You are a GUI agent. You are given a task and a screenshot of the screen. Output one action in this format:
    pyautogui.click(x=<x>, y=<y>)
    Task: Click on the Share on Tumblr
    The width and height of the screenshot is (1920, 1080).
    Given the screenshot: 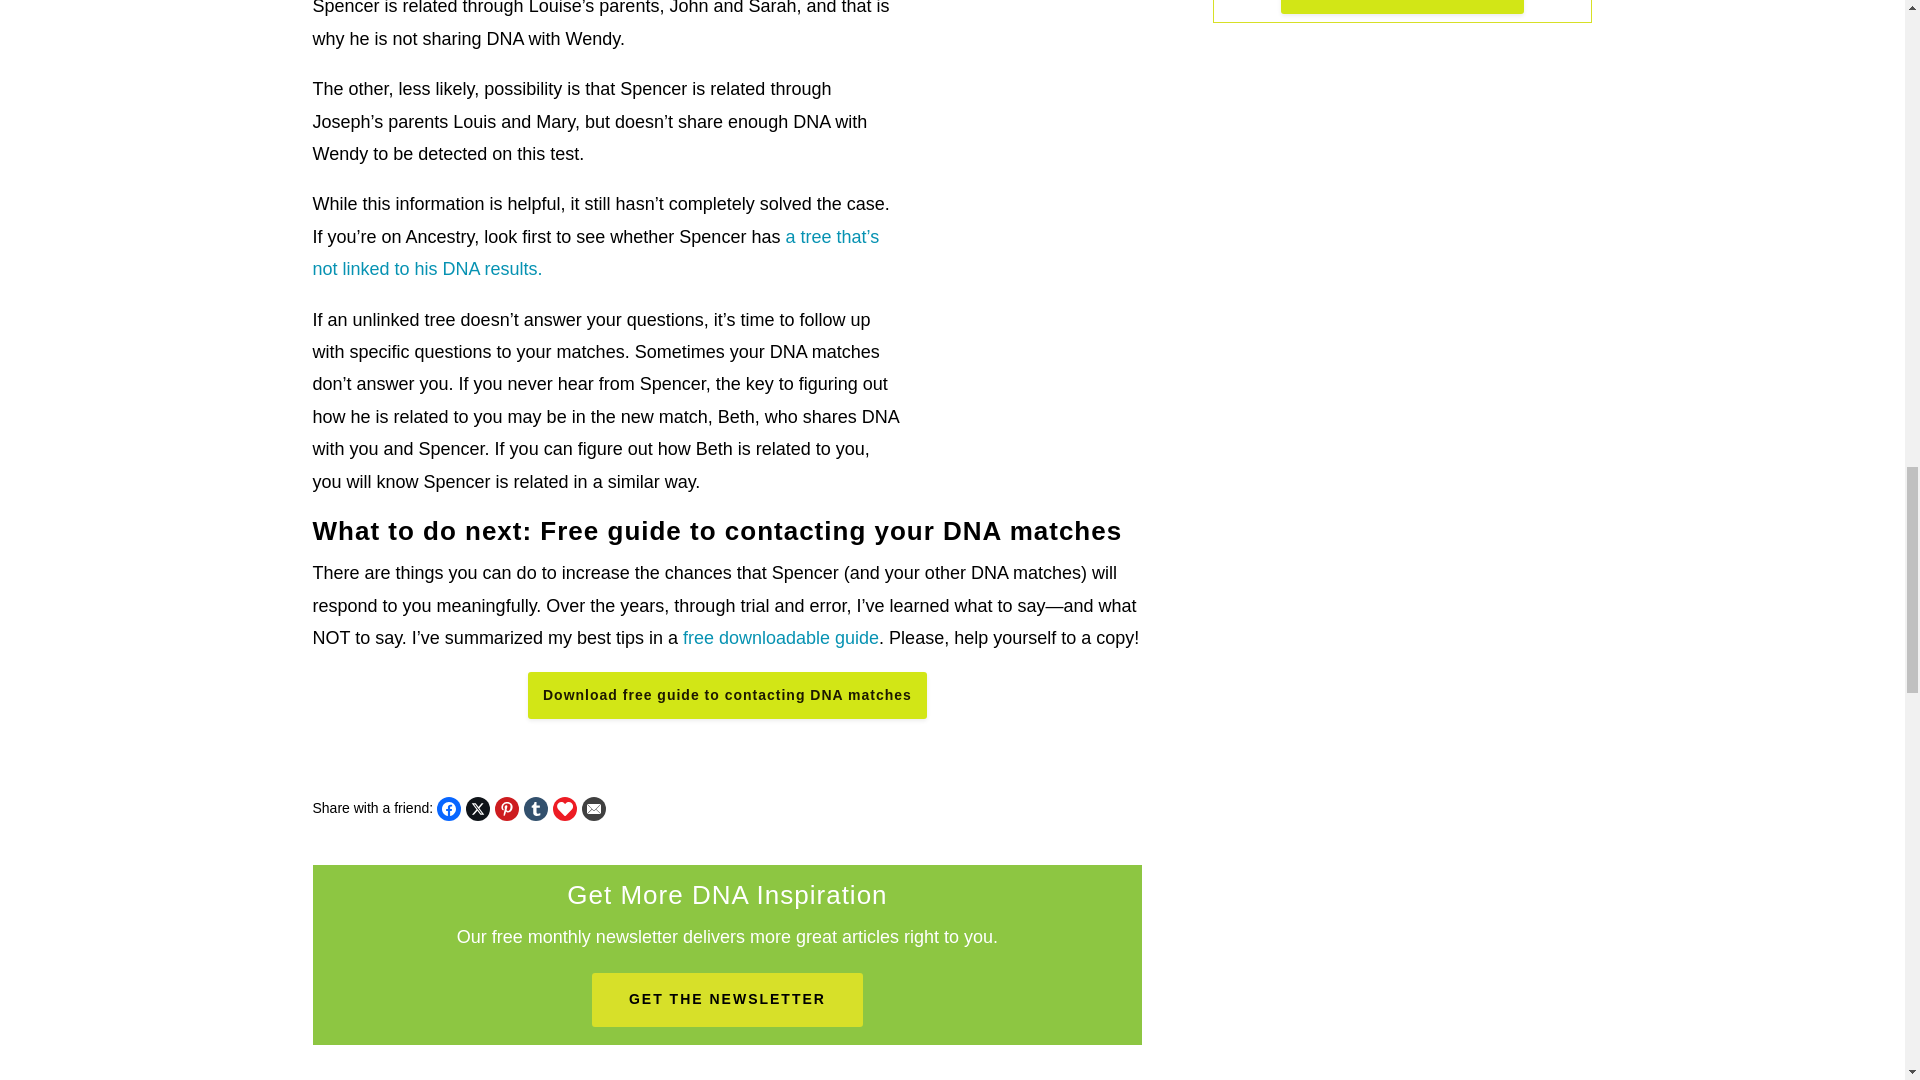 What is the action you would take?
    pyautogui.click(x=536, y=808)
    